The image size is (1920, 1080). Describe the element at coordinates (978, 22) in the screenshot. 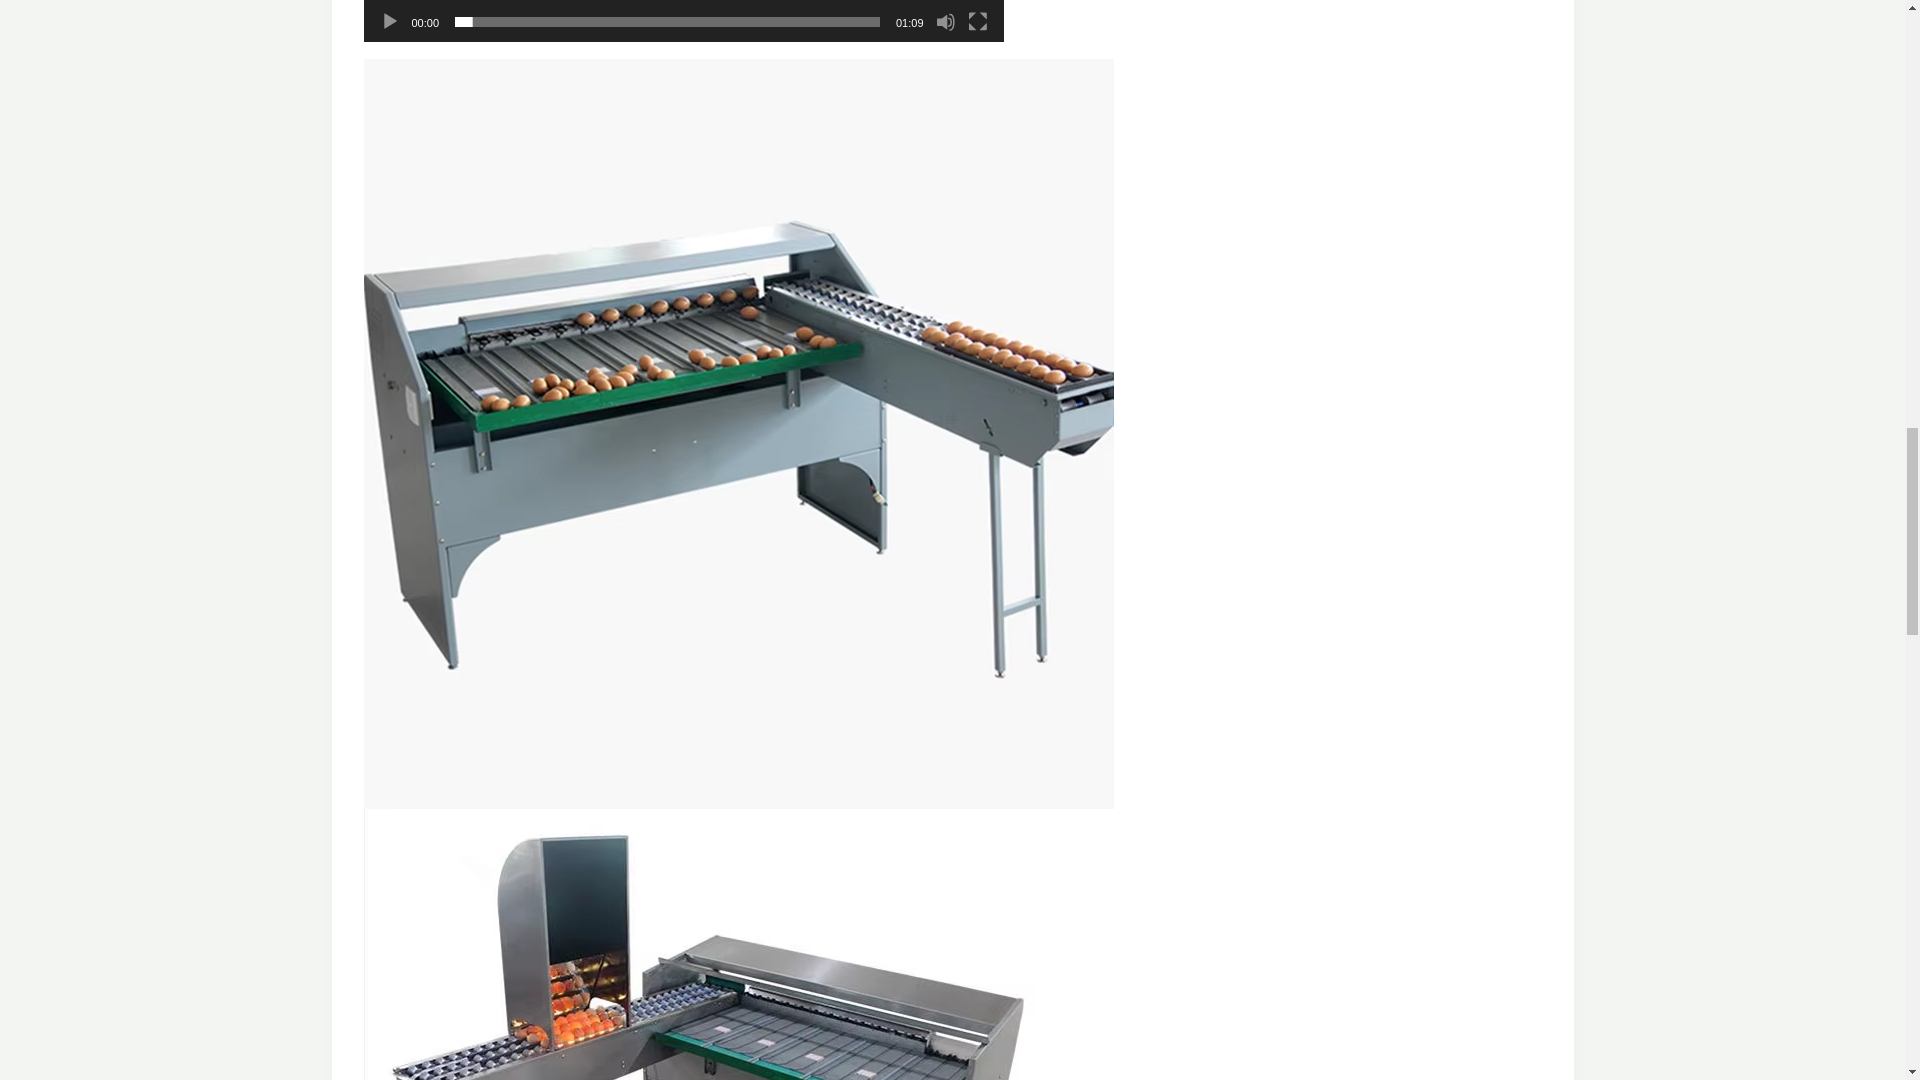

I see `Fullscreen` at that location.